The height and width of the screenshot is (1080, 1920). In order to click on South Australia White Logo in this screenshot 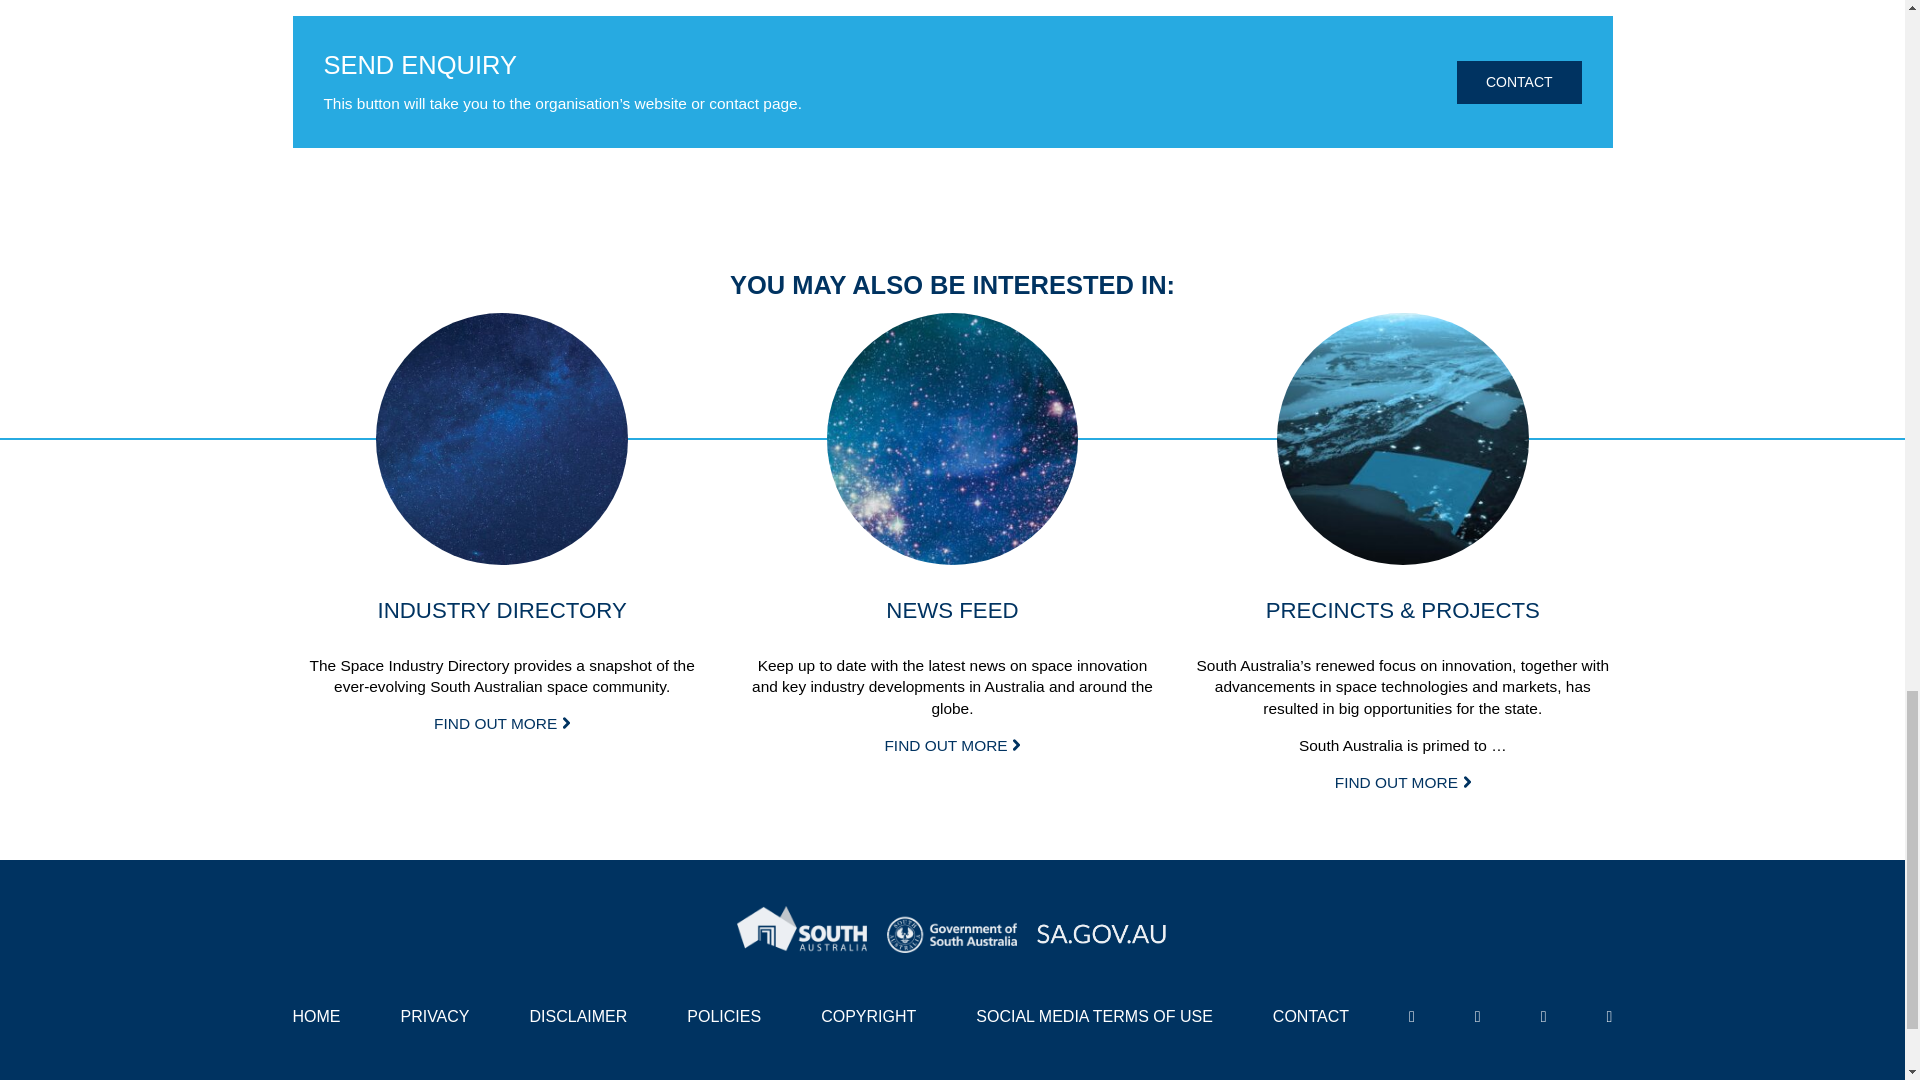, I will do `click(802, 930)`.